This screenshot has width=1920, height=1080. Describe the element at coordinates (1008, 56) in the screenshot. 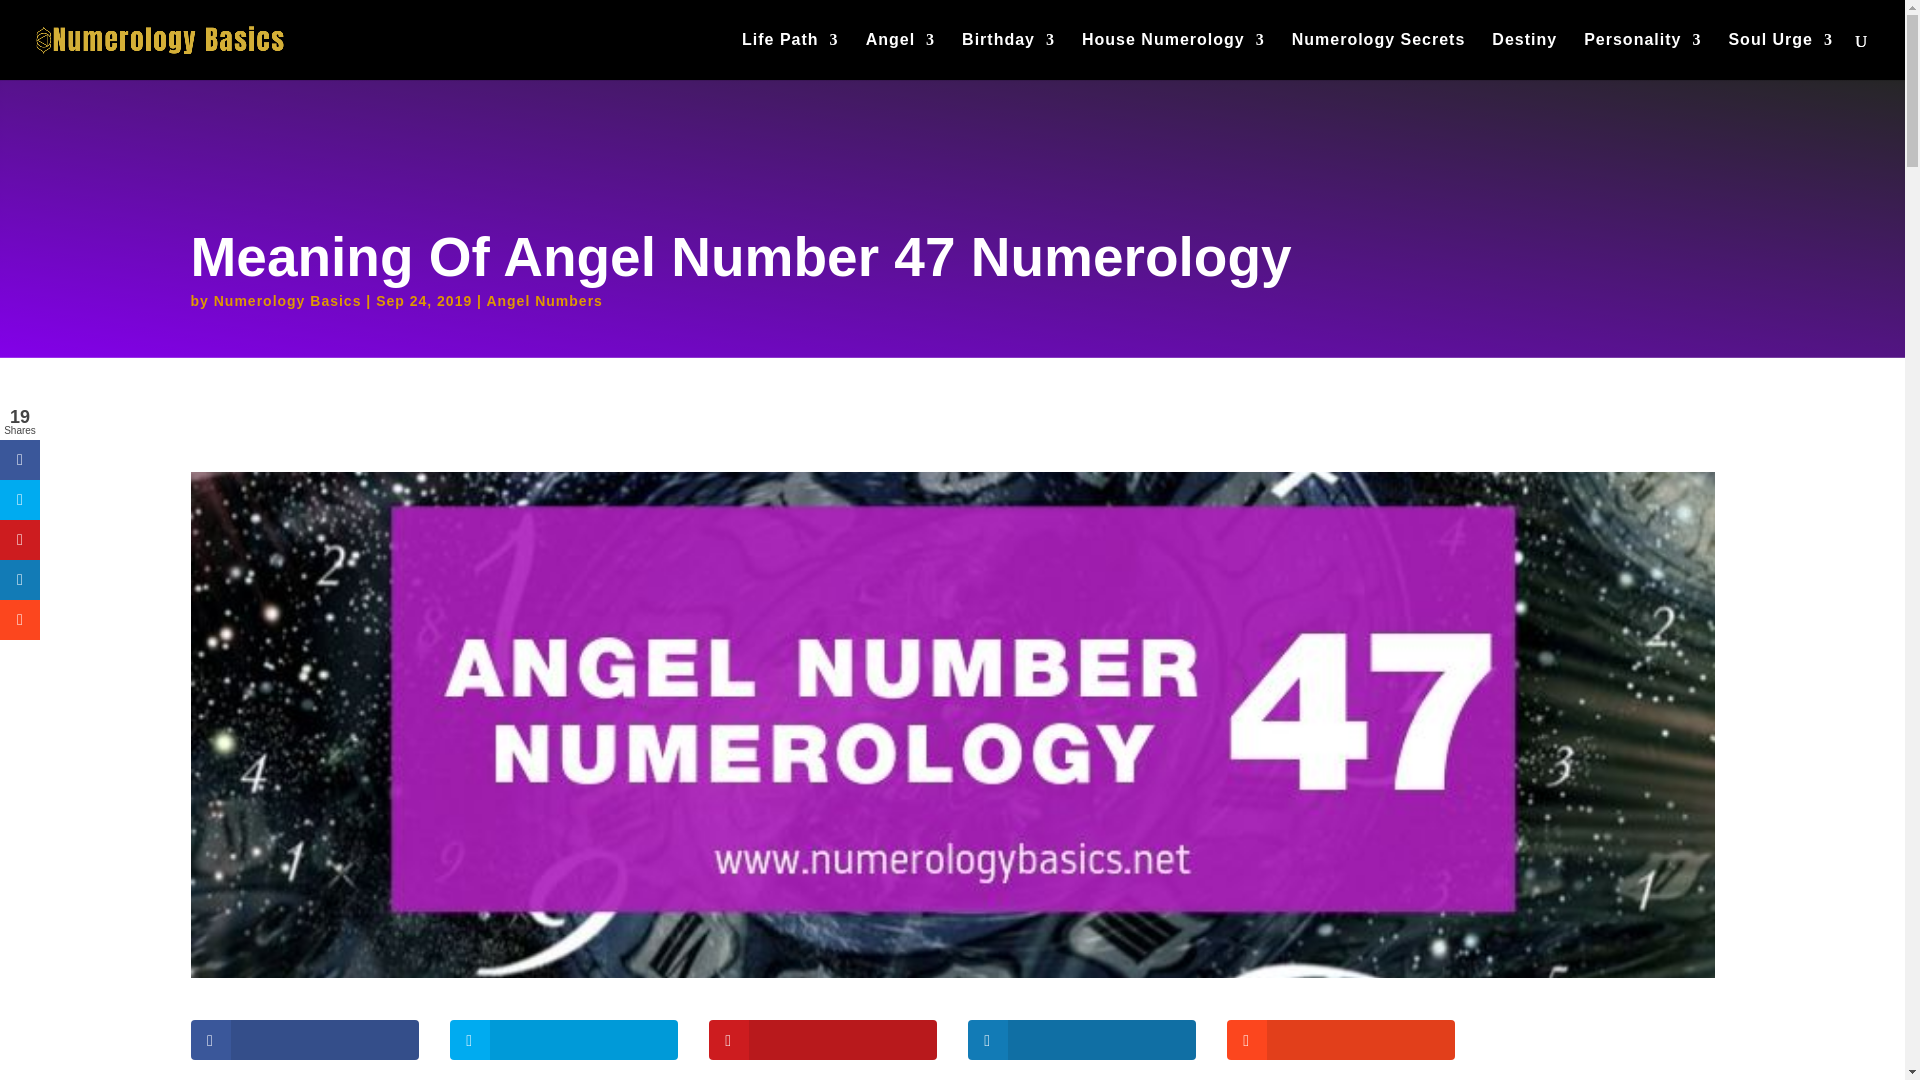

I see `Birthday` at that location.